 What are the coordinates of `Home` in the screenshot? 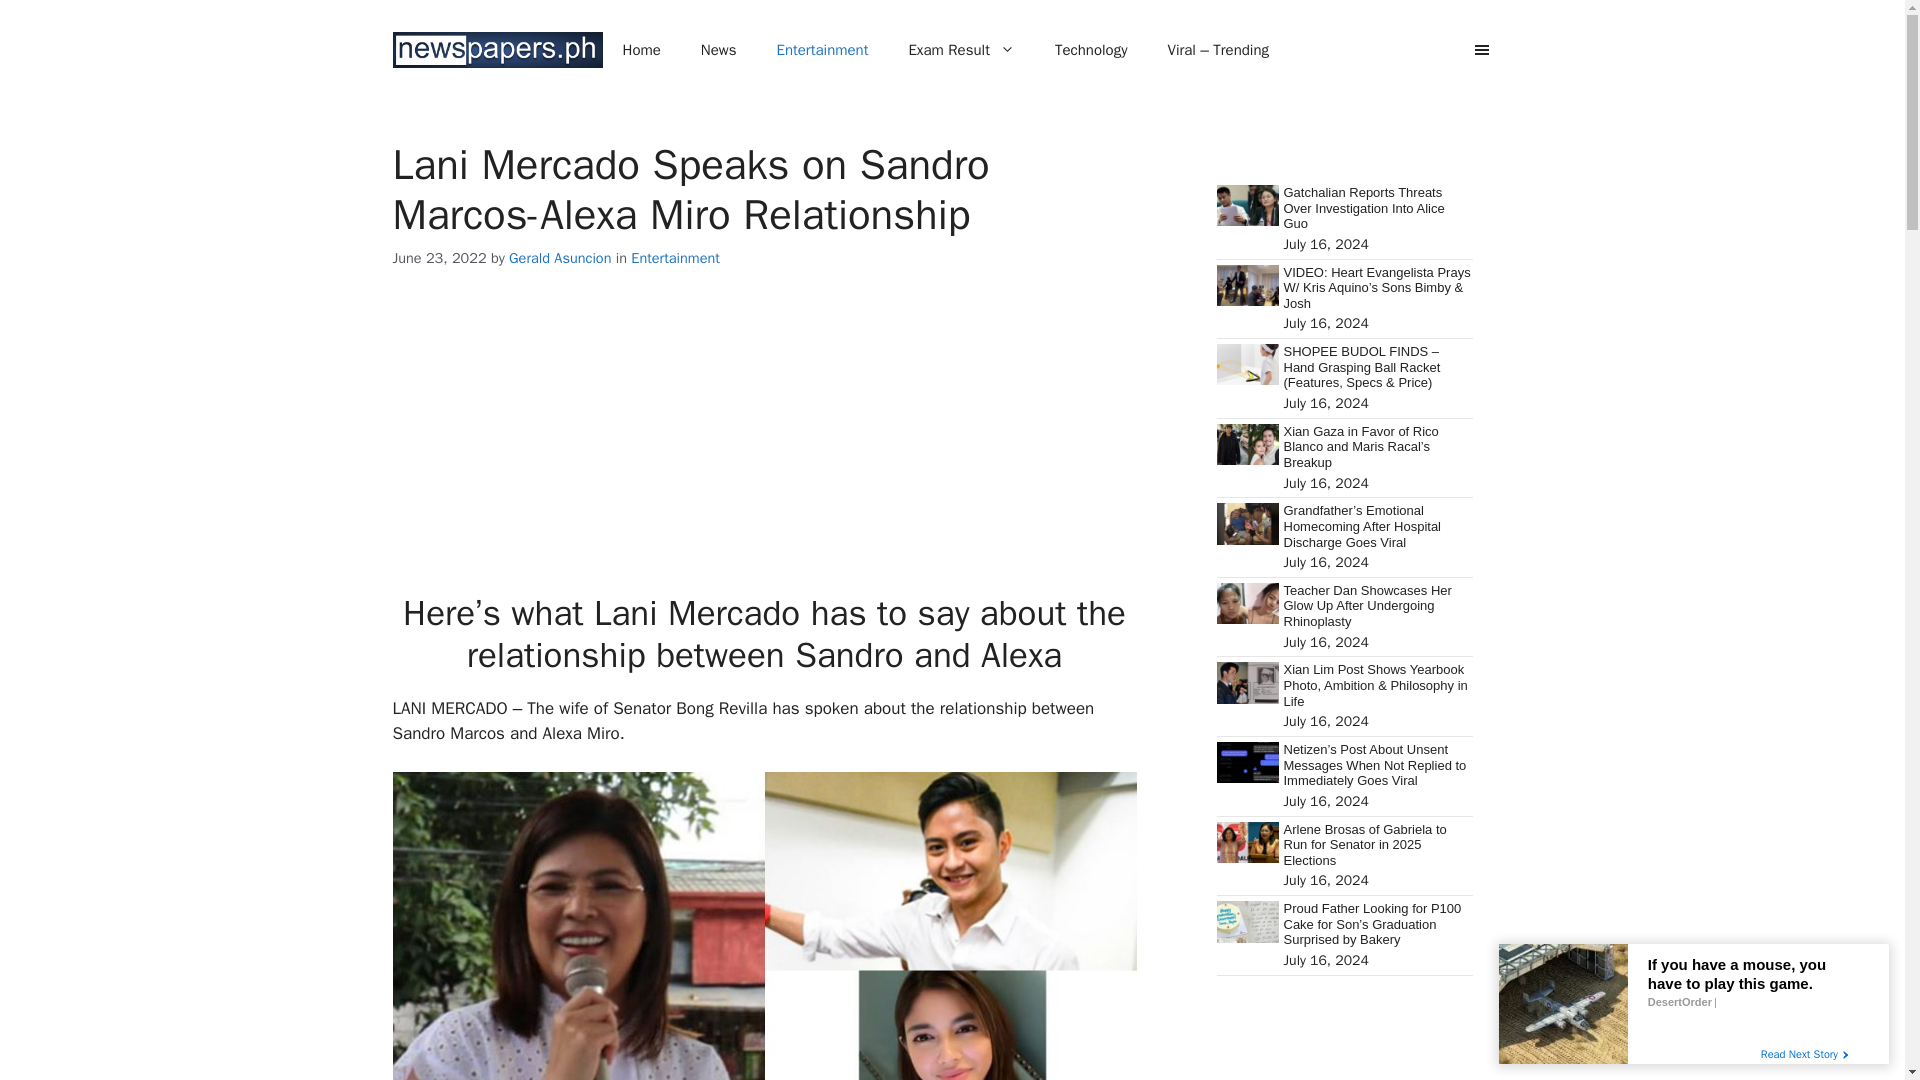 It's located at (640, 50).